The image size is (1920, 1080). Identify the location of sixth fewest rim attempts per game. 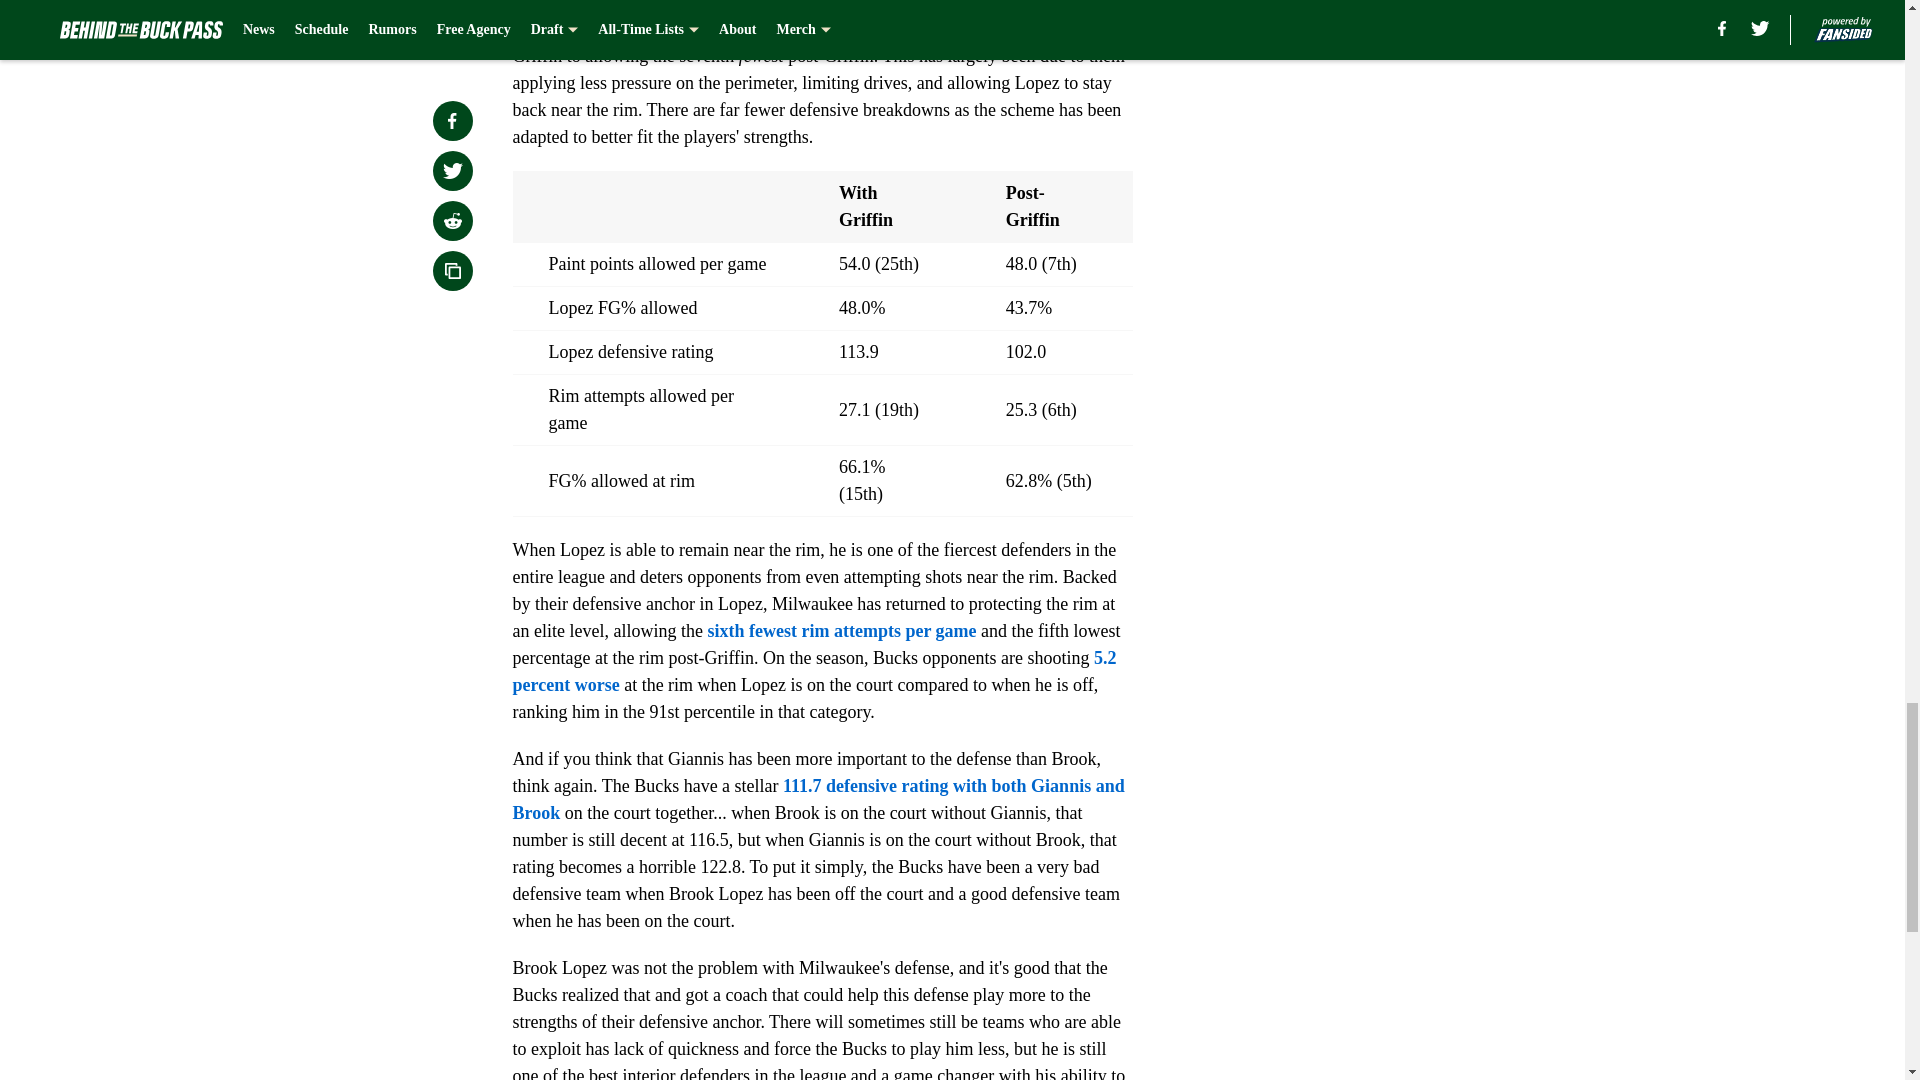
(840, 631).